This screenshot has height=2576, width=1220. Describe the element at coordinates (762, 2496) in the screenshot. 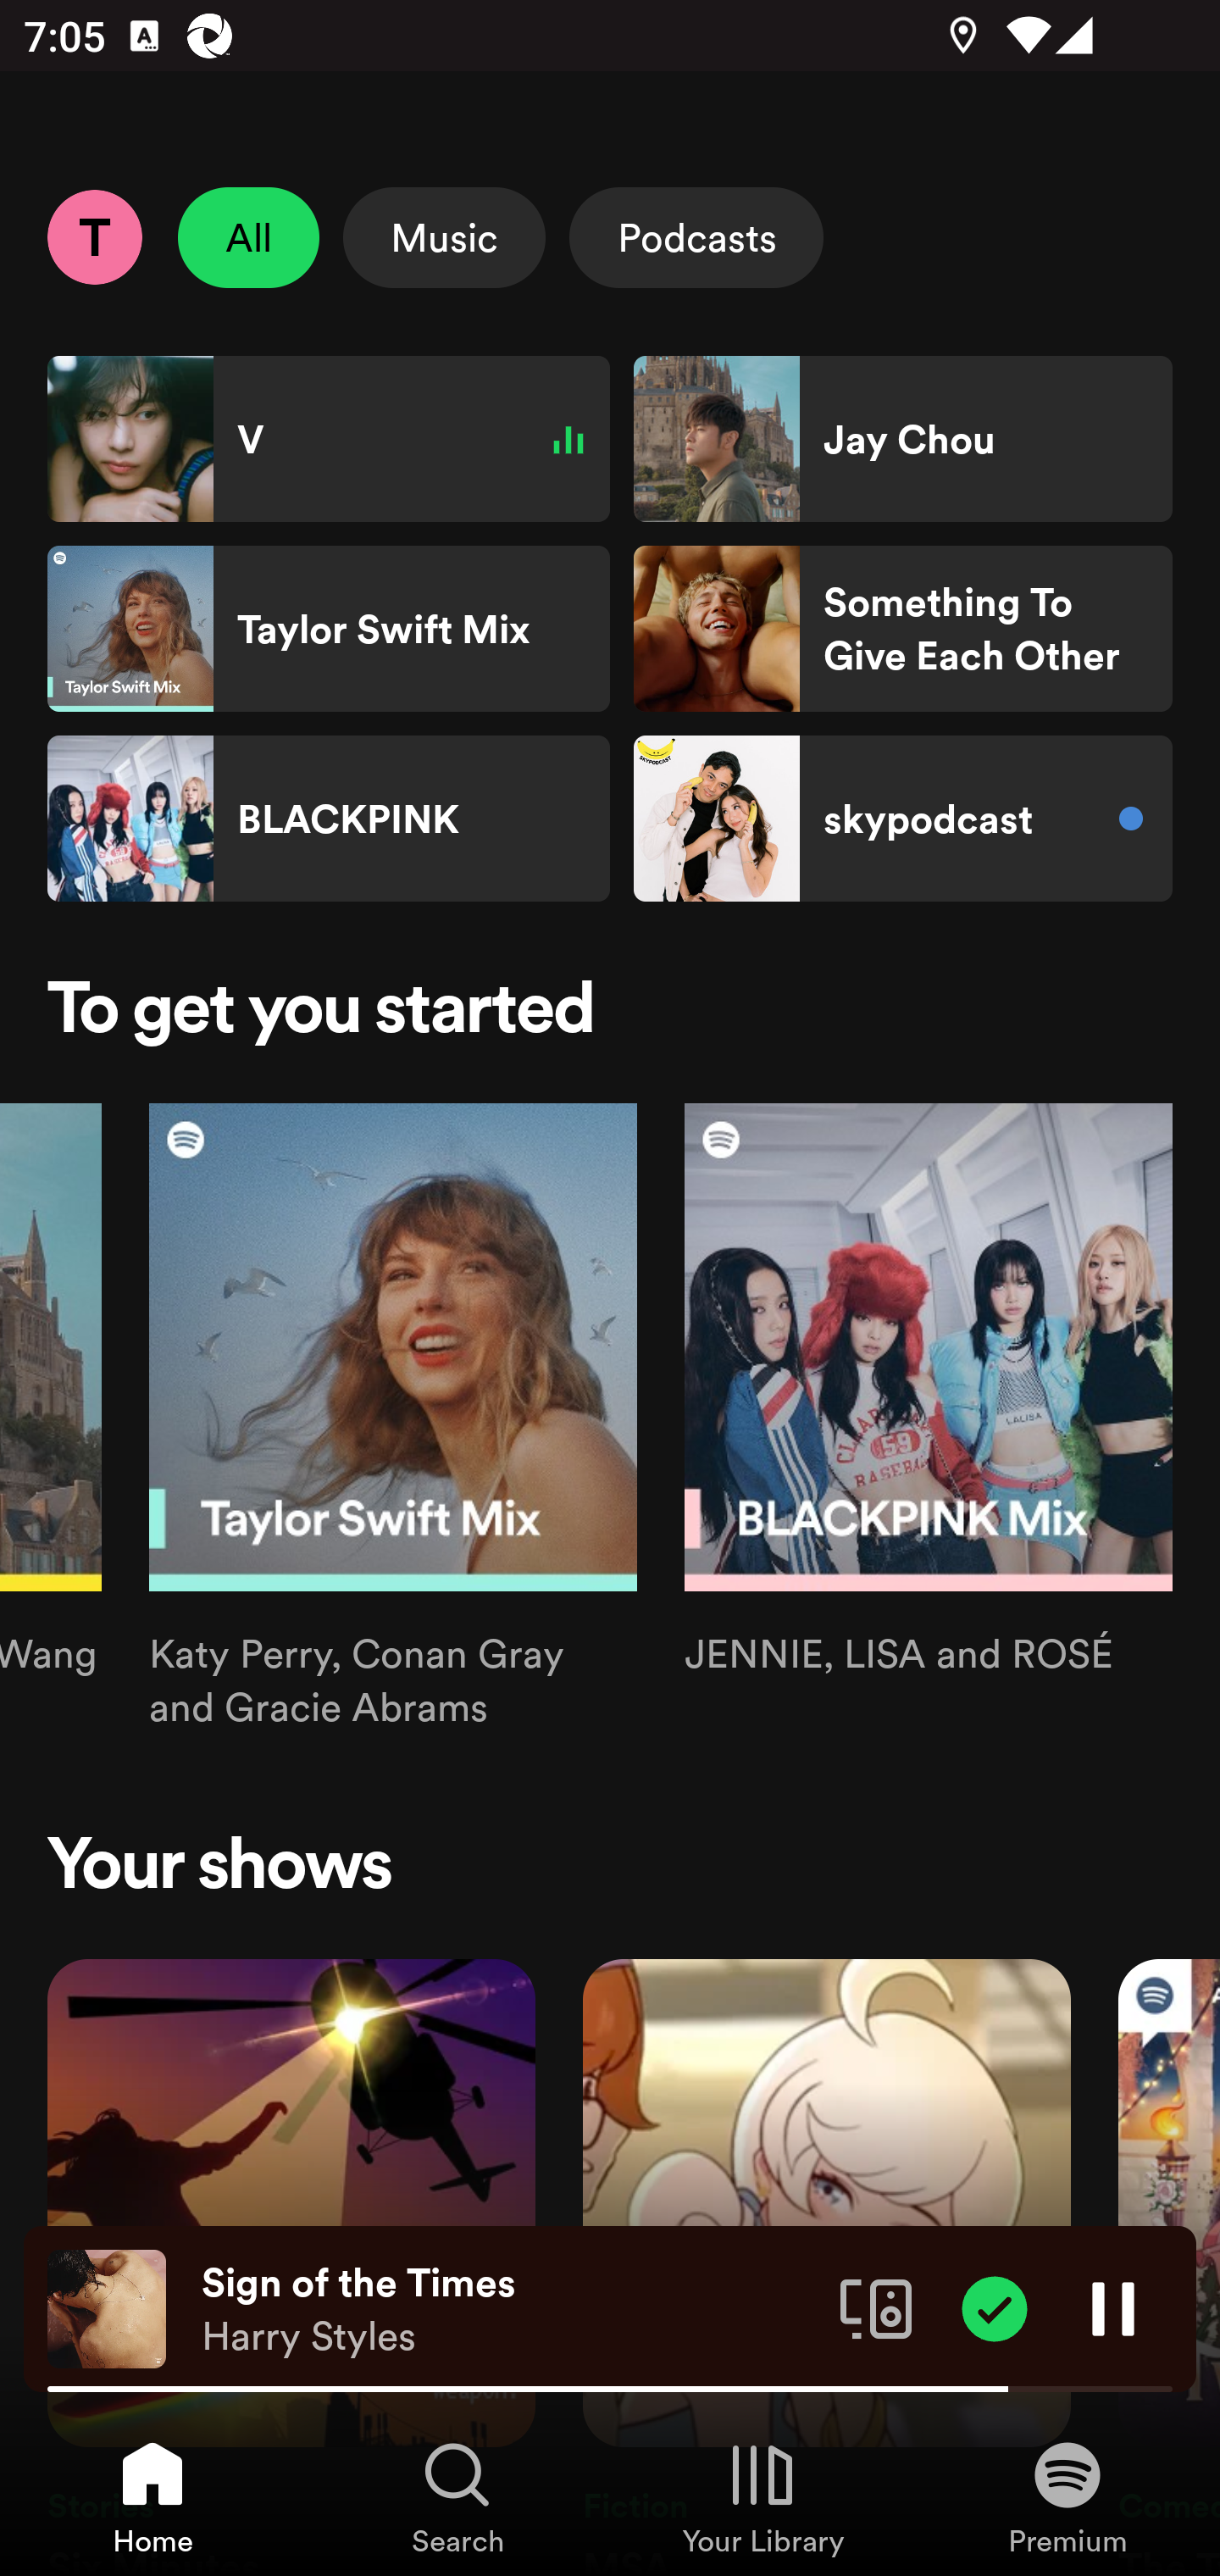

I see `Your Library, Tab 3 of 4 Your Library Your Library` at that location.